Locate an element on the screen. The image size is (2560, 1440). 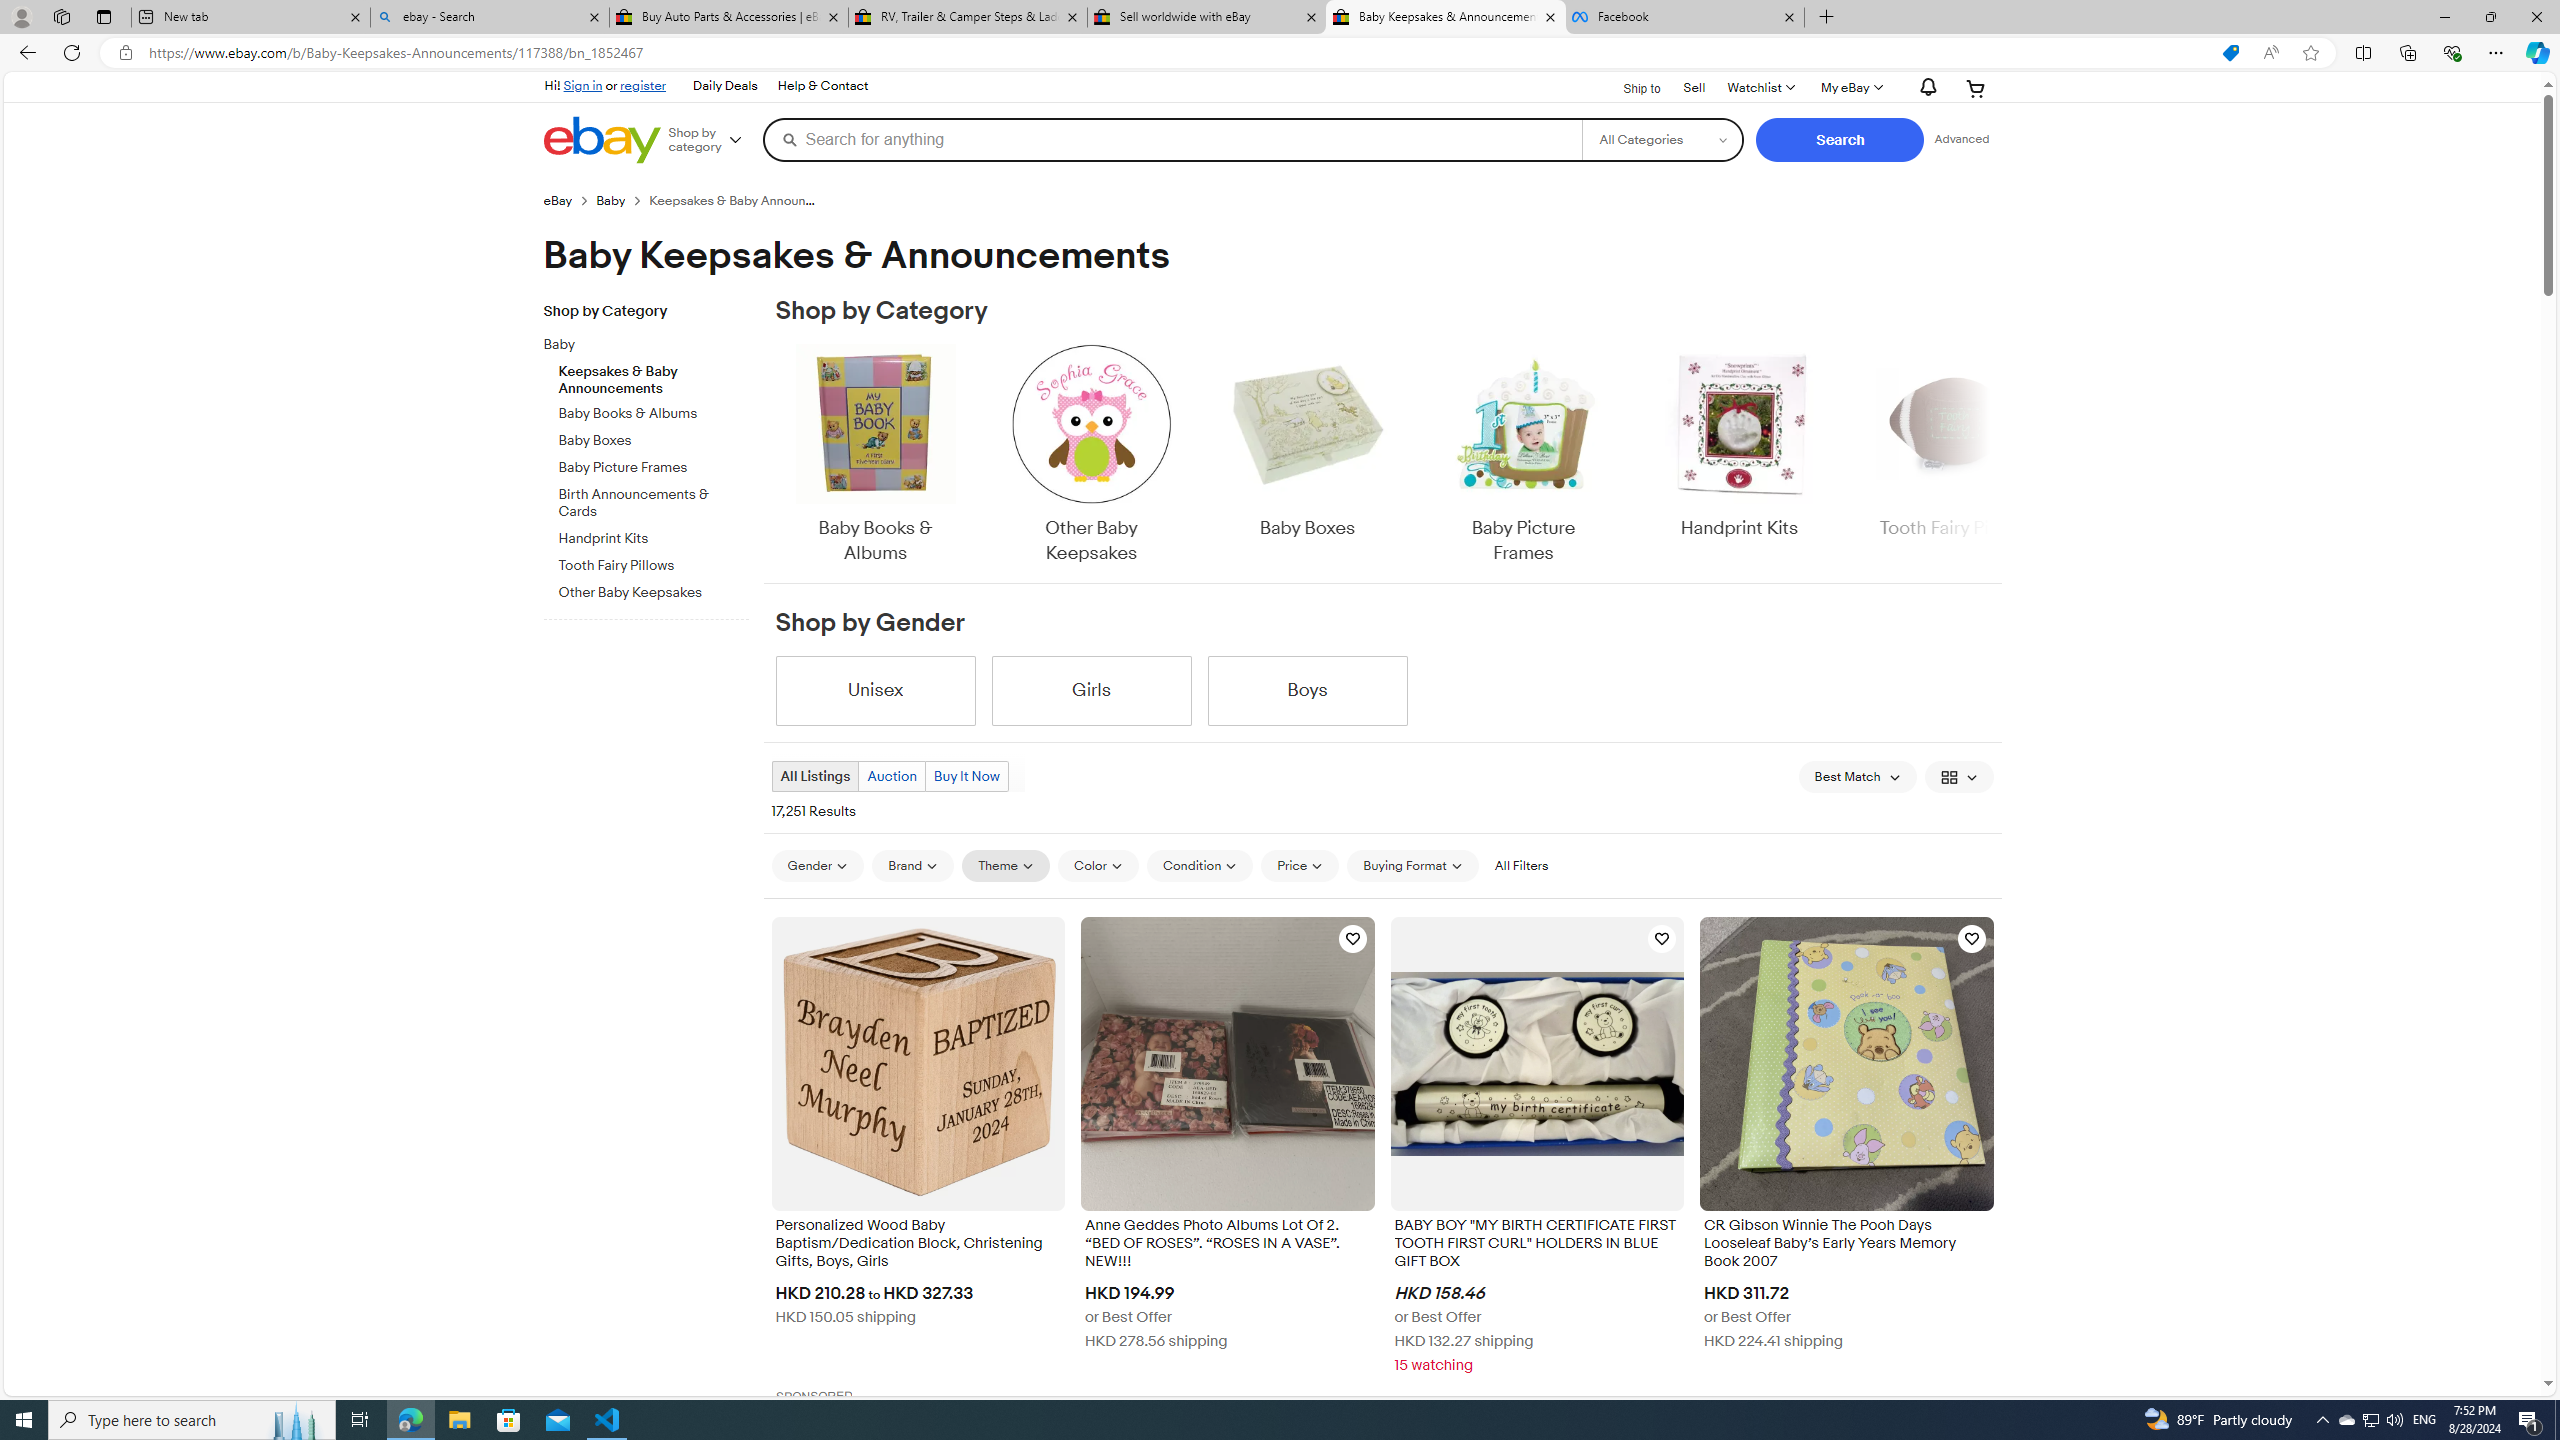
Gender is located at coordinates (818, 865).